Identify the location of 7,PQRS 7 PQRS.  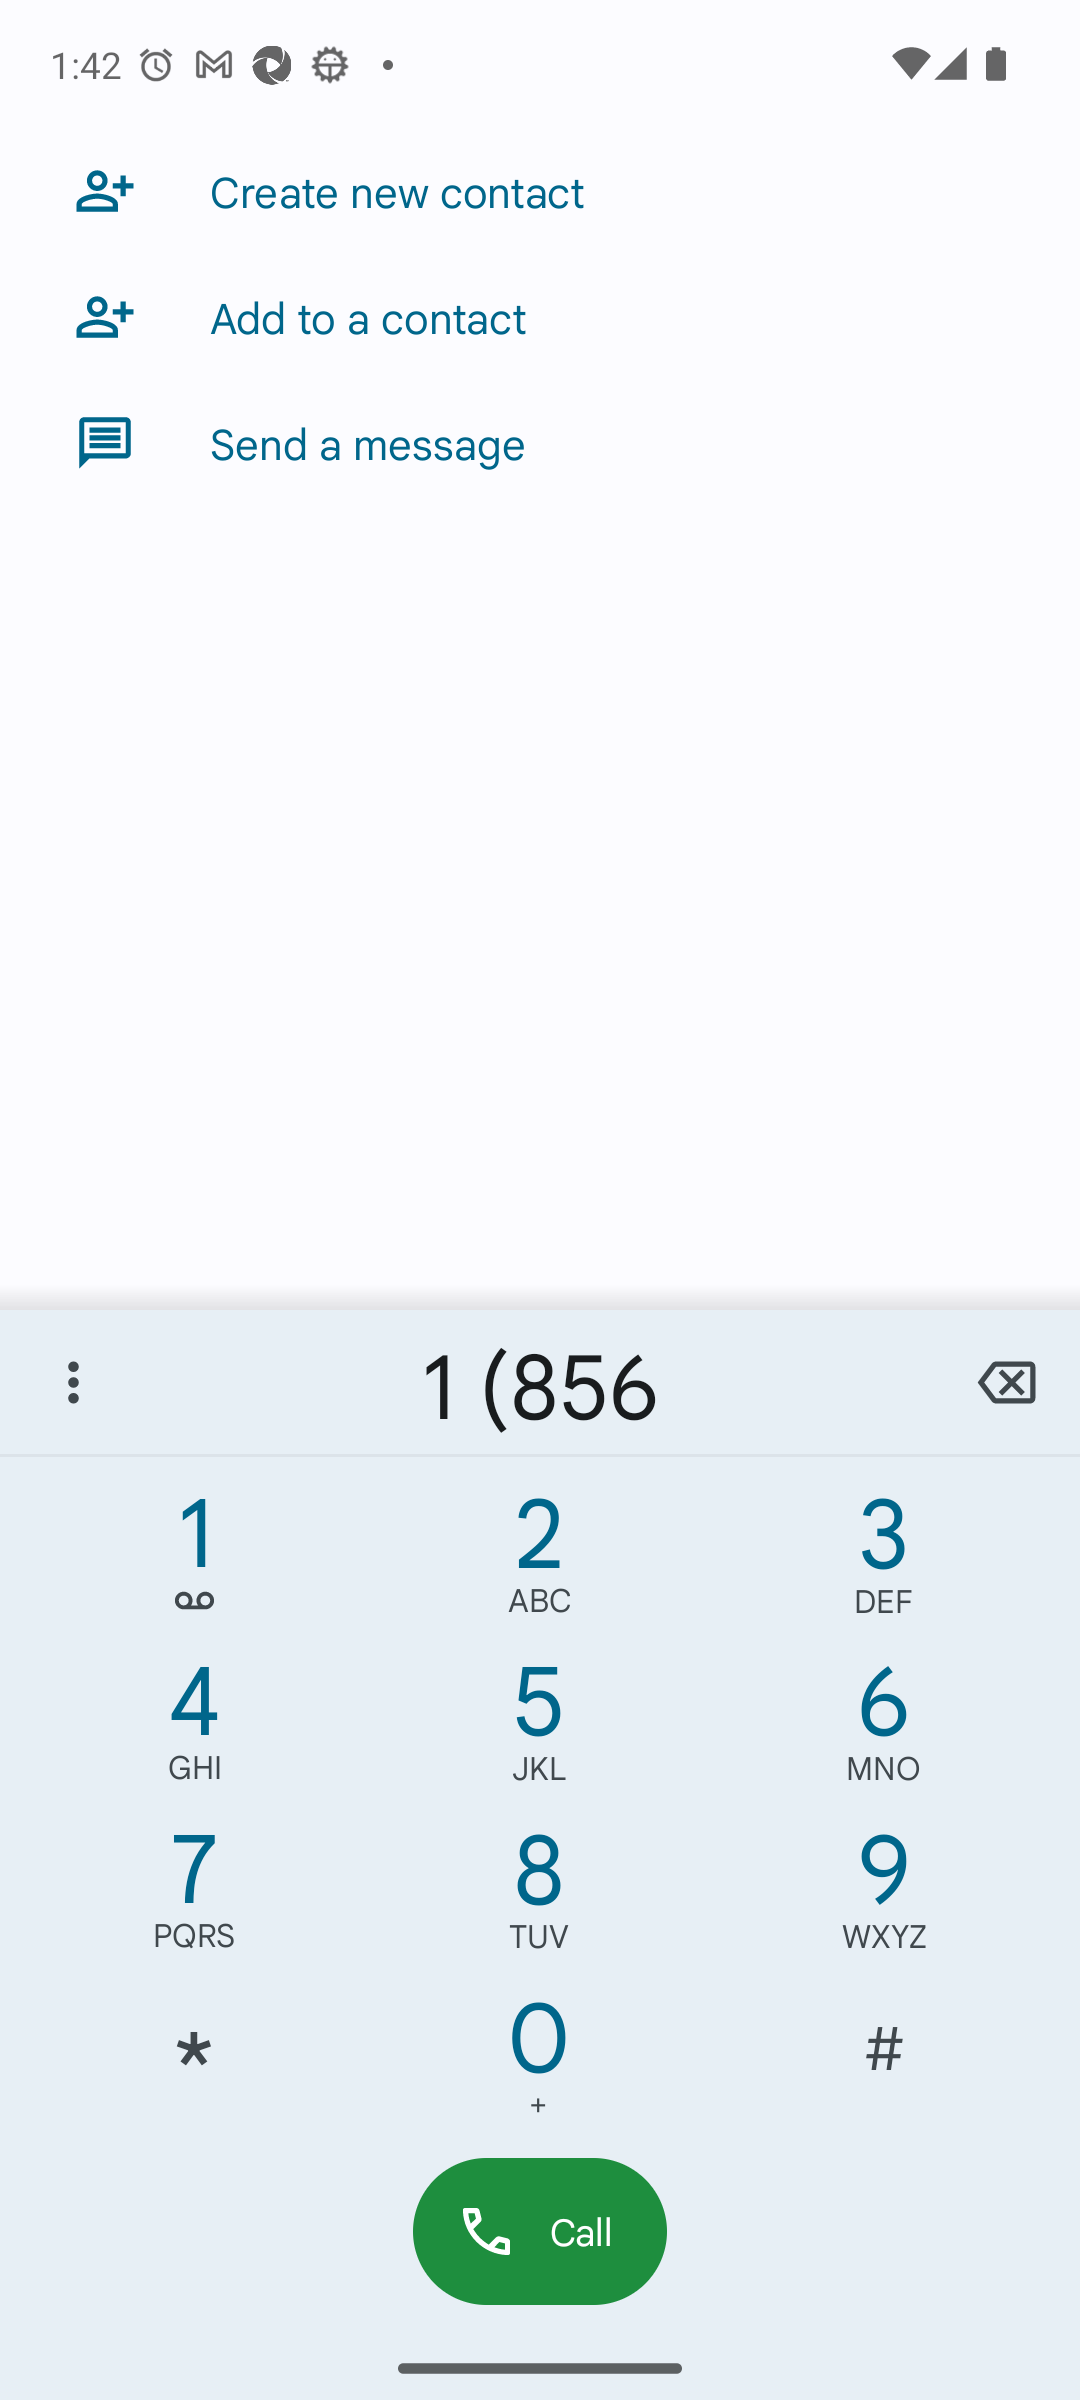
(194, 1898).